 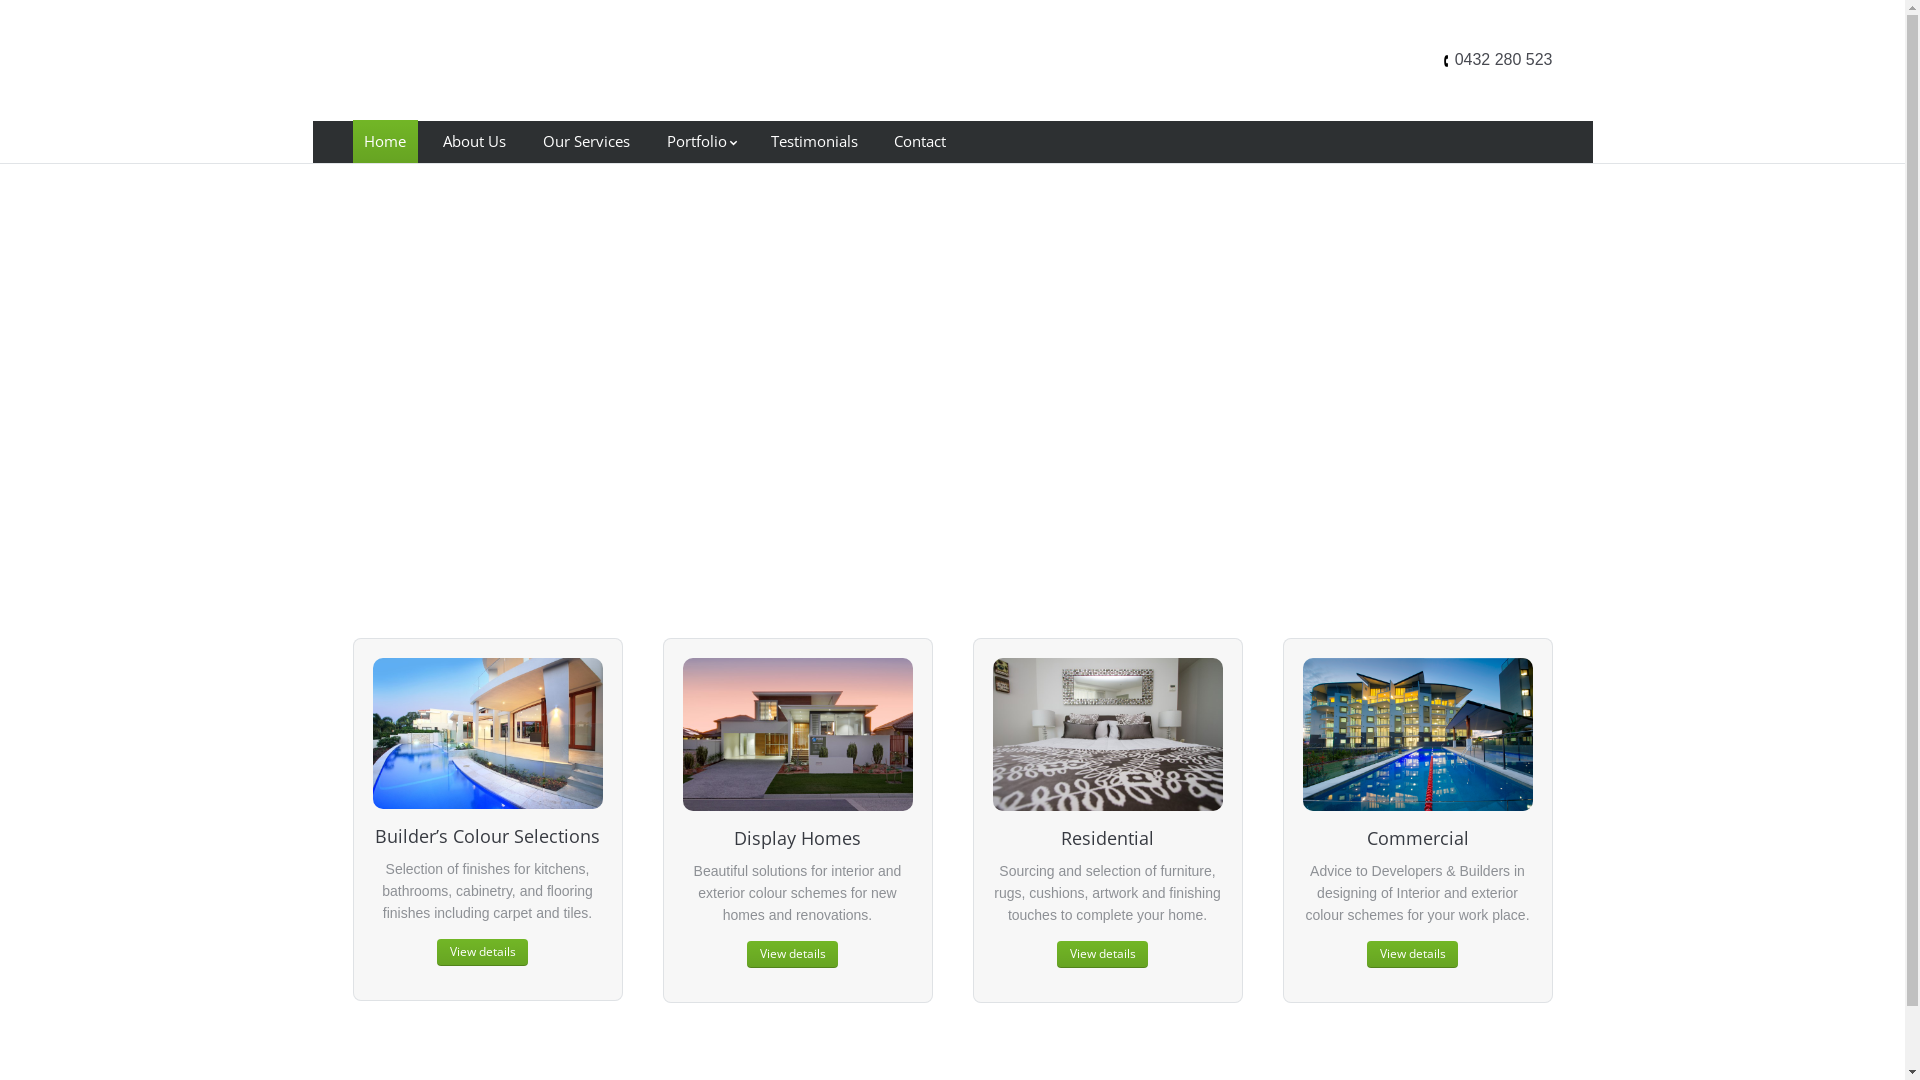 What do you see at coordinates (482, 952) in the screenshot?
I see `View details` at bounding box center [482, 952].